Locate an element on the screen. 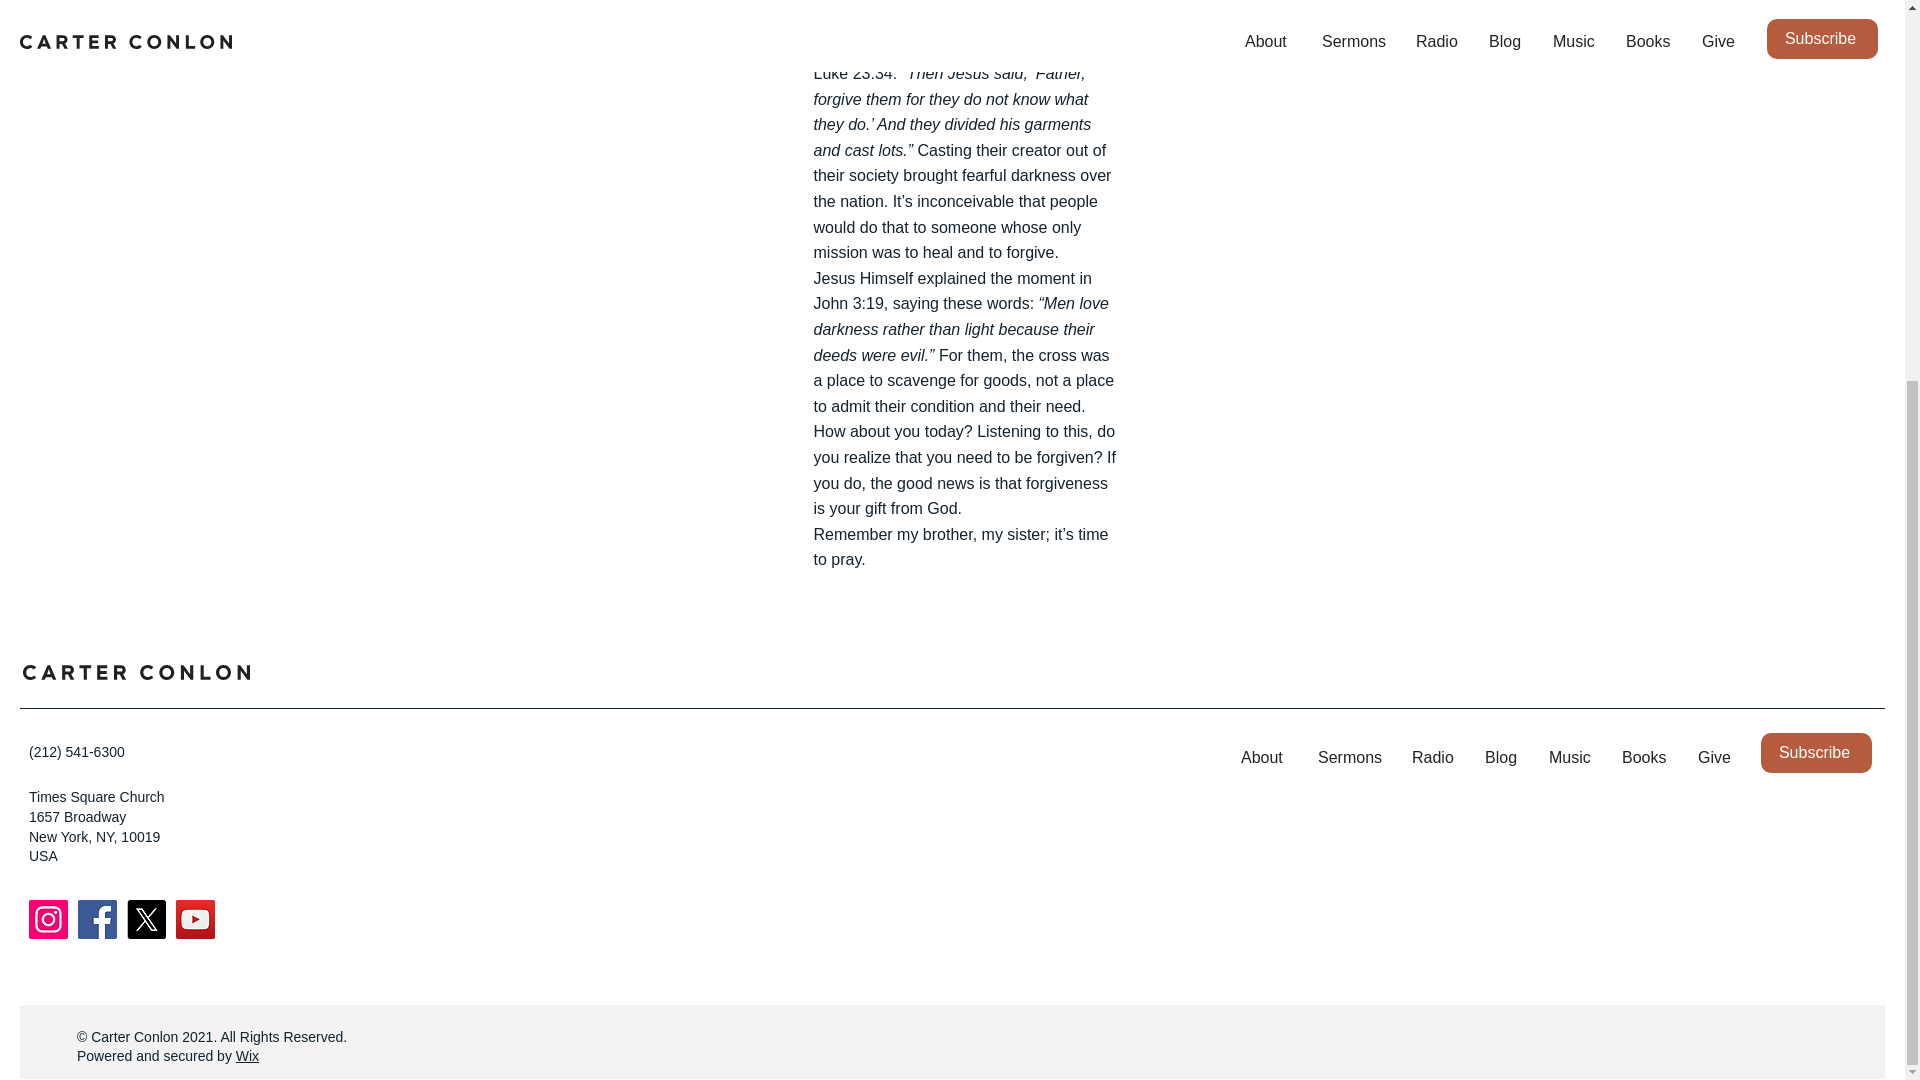  Subscribe is located at coordinates (1816, 753).